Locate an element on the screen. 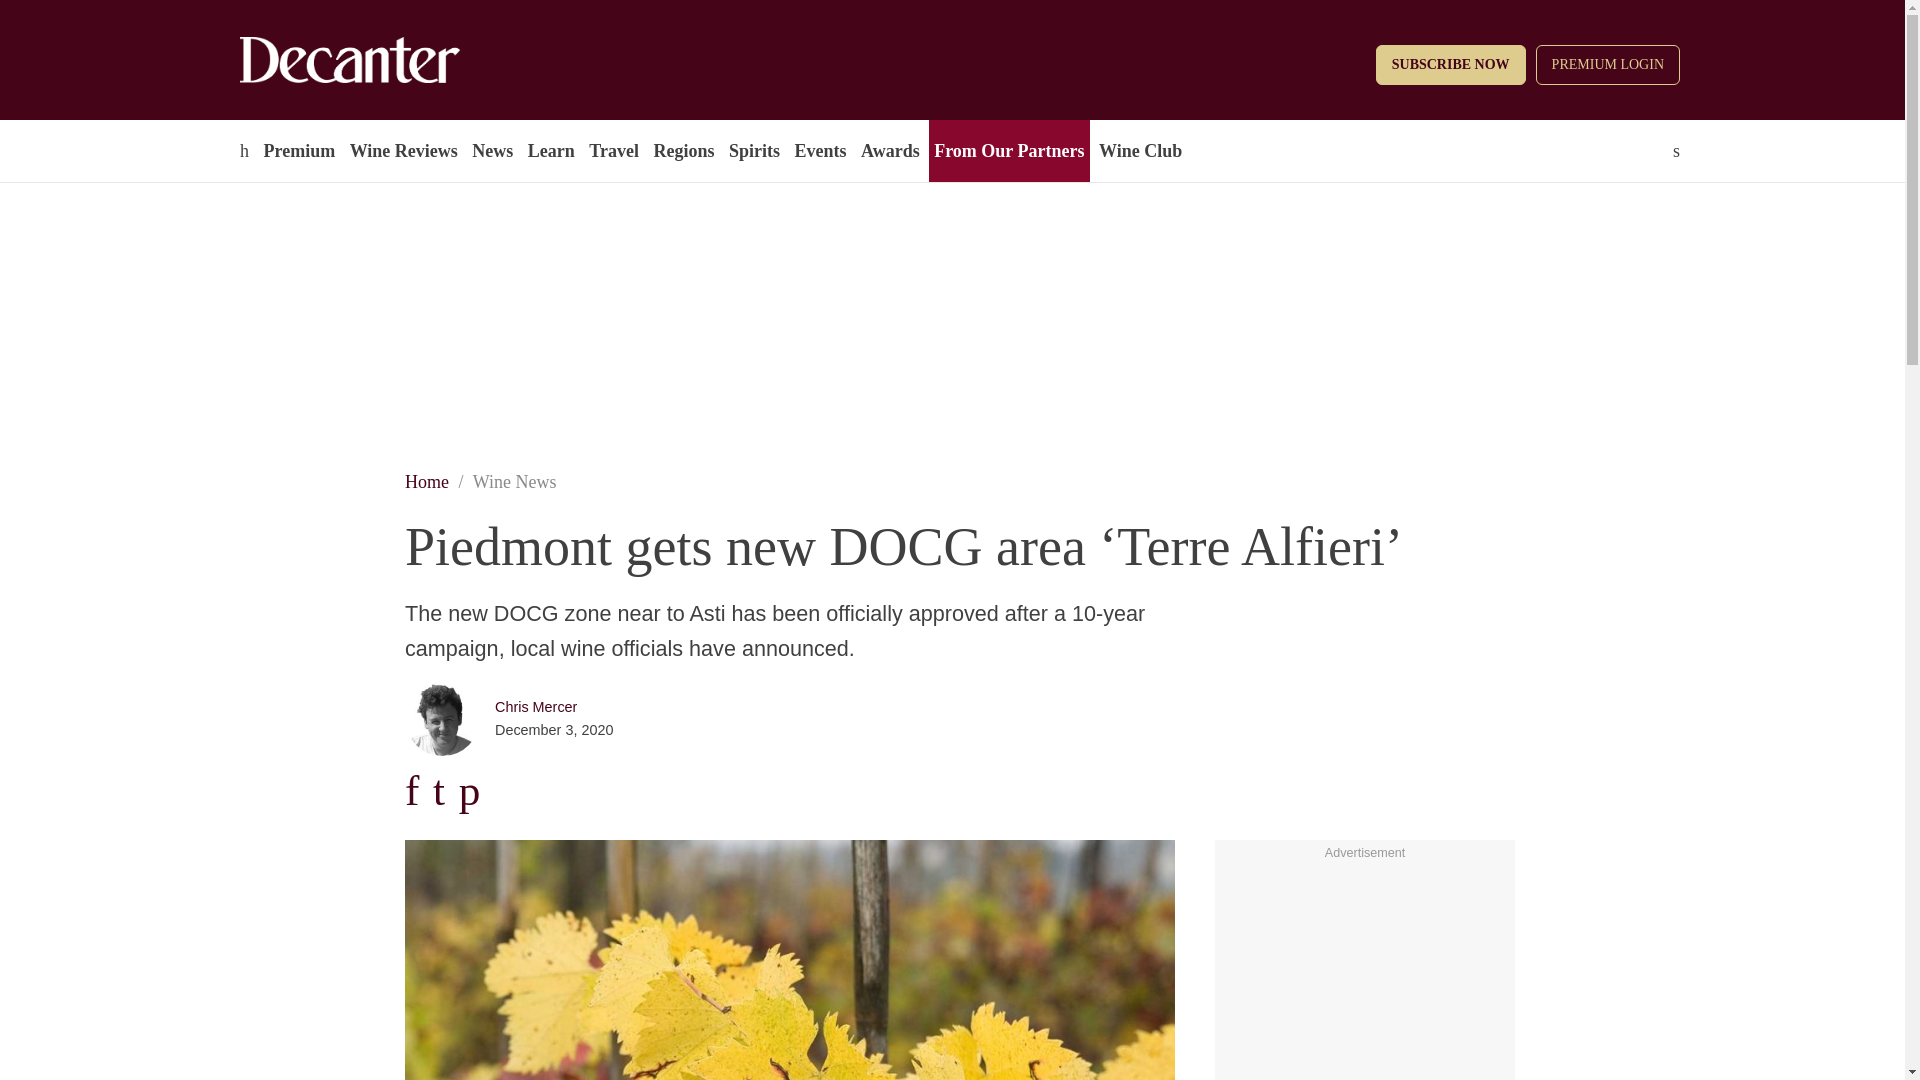 The image size is (1920, 1080). Wine Reviews is located at coordinates (404, 150).